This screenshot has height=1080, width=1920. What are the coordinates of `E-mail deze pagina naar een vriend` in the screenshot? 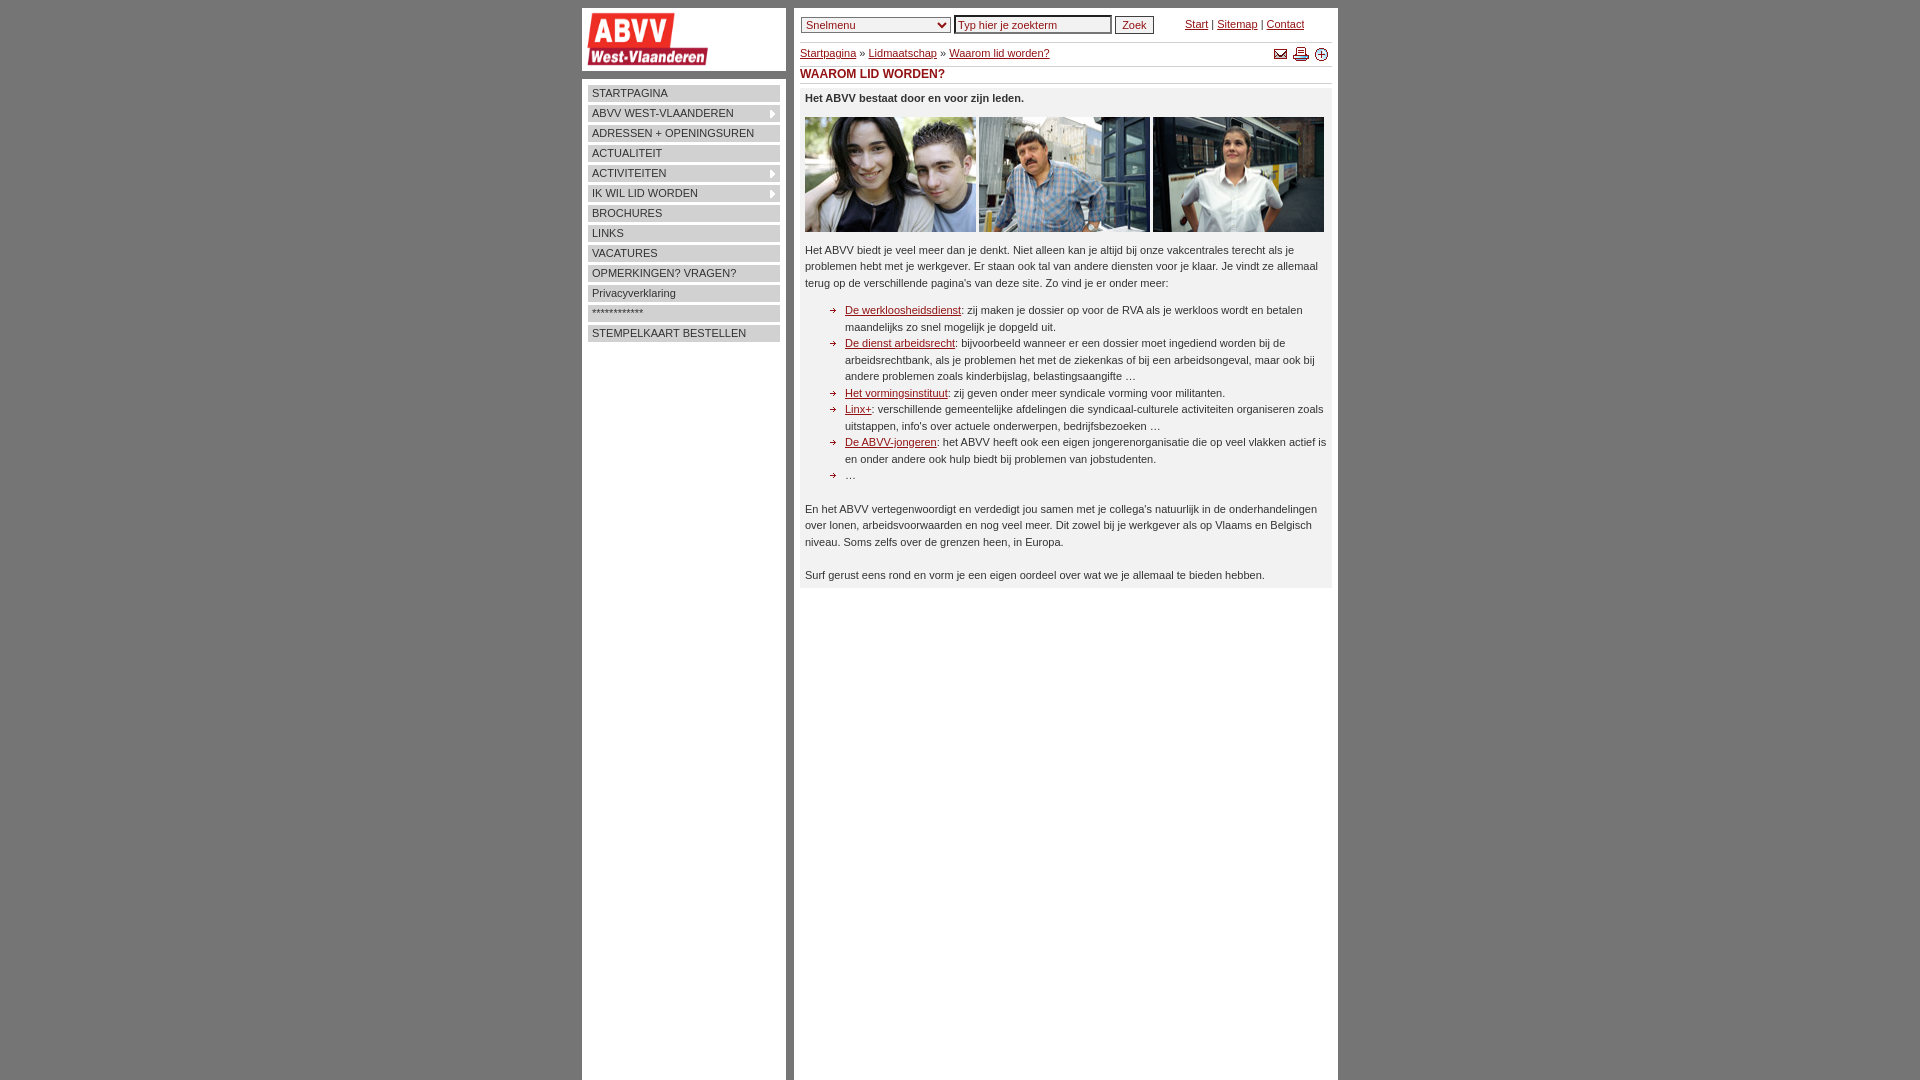 It's located at (1282, 56).